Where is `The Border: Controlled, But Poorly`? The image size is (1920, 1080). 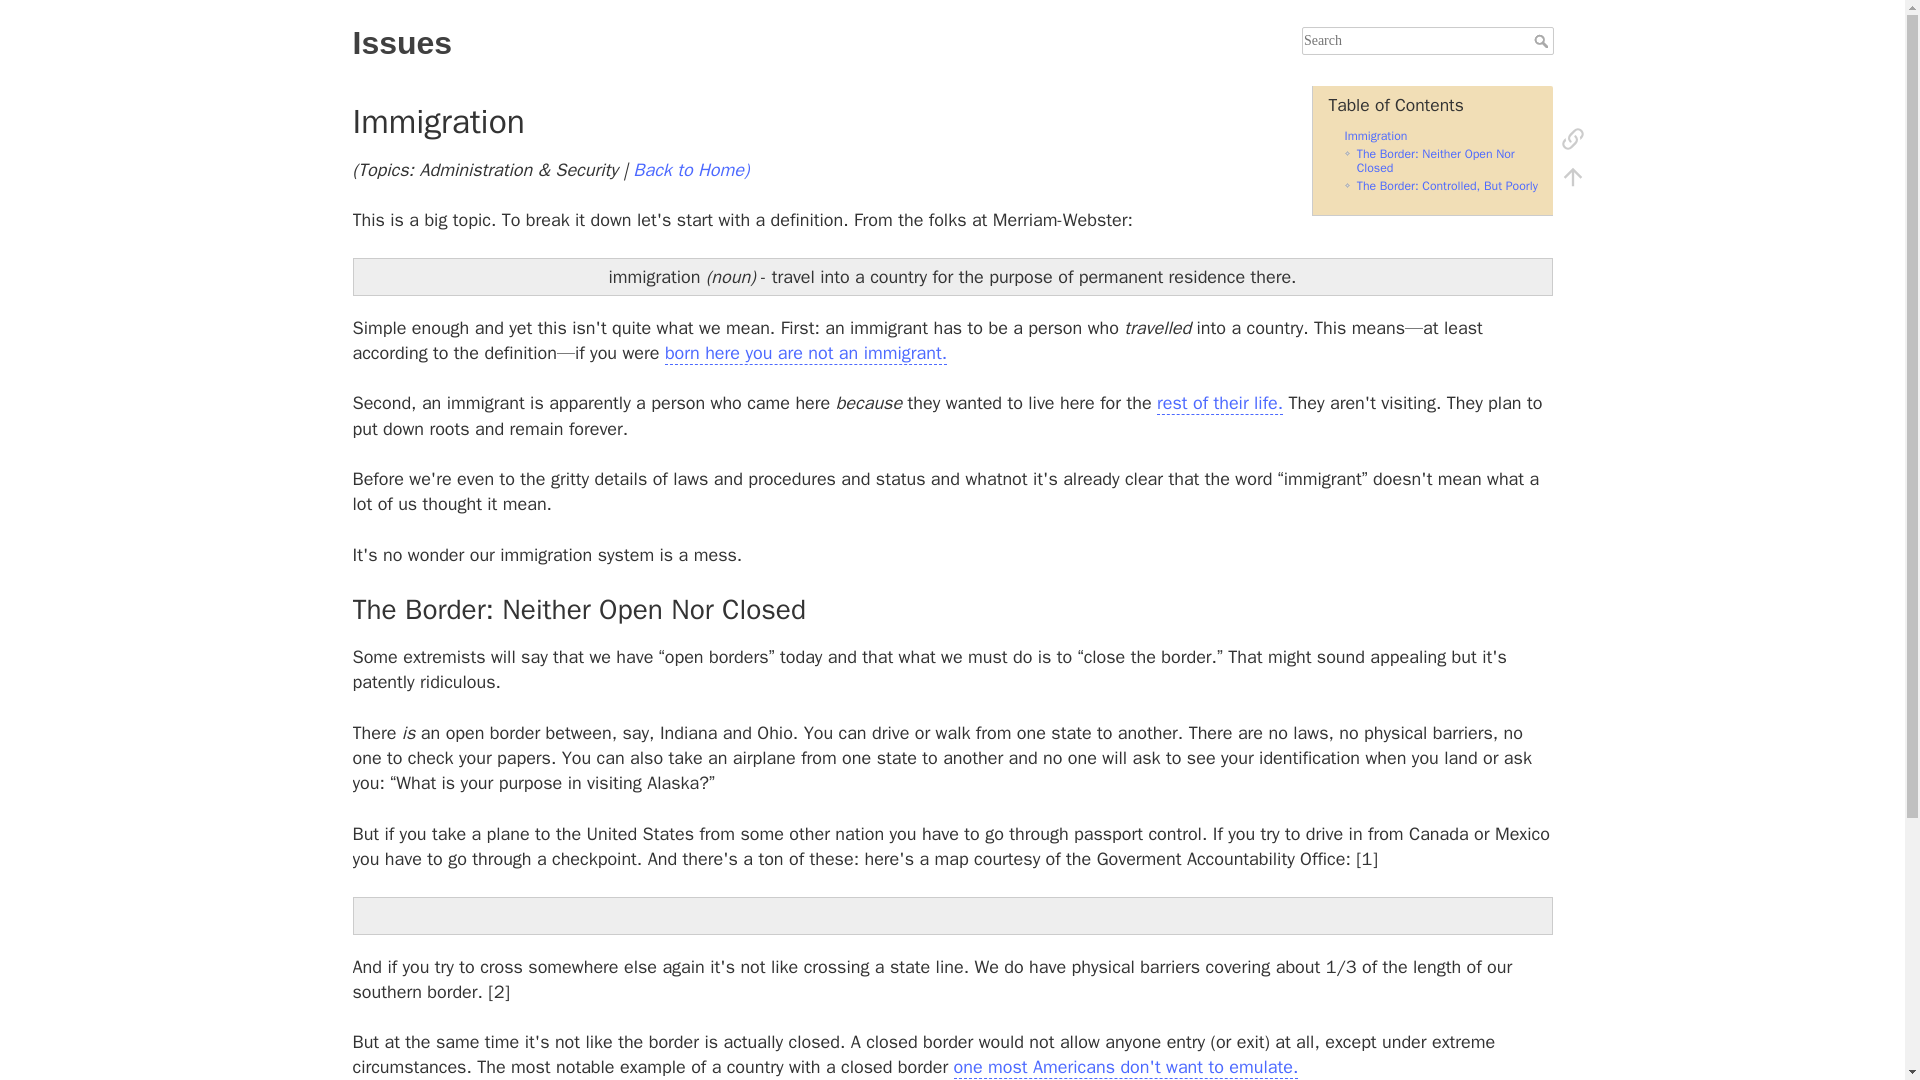 The Border: Controlled, But Poorly is located at coordinates (1447, 186).